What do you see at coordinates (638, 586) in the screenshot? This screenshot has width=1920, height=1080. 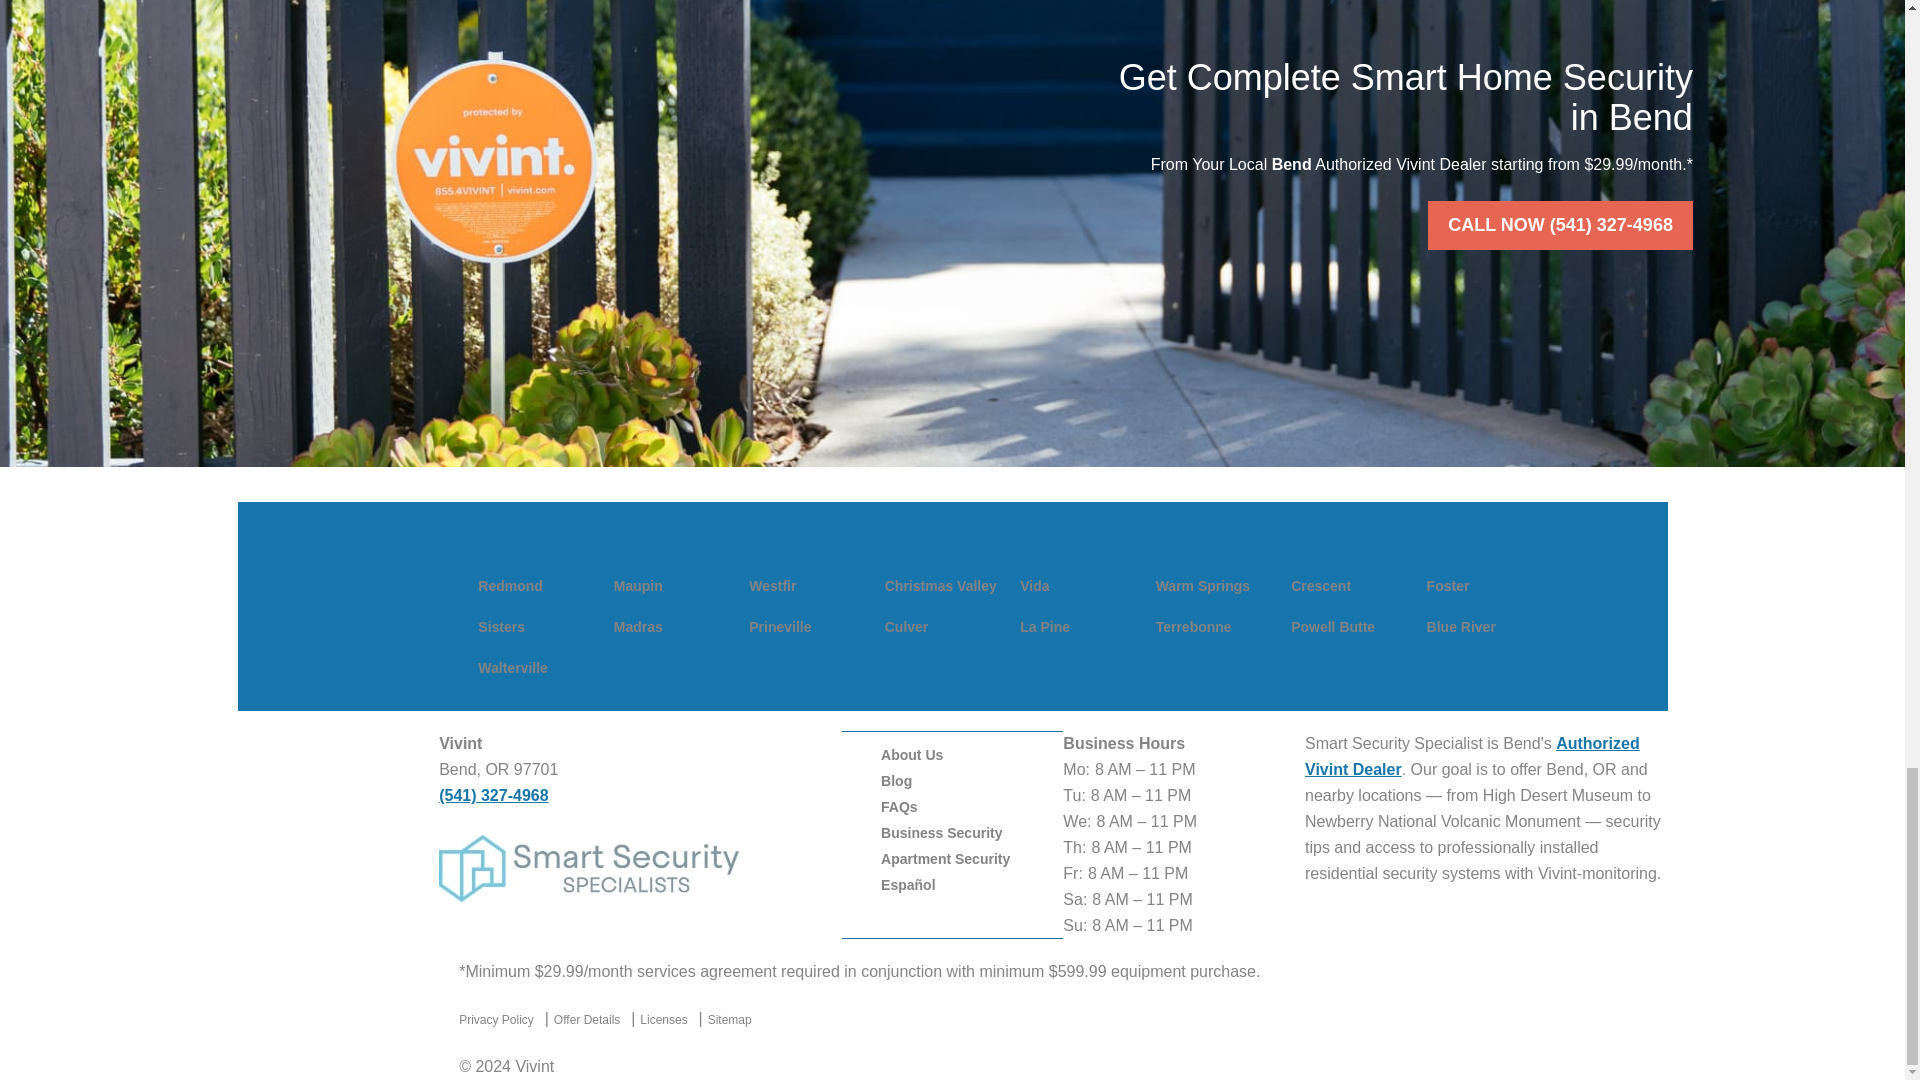 I see `Maupin` at bounding box center [638, 586].